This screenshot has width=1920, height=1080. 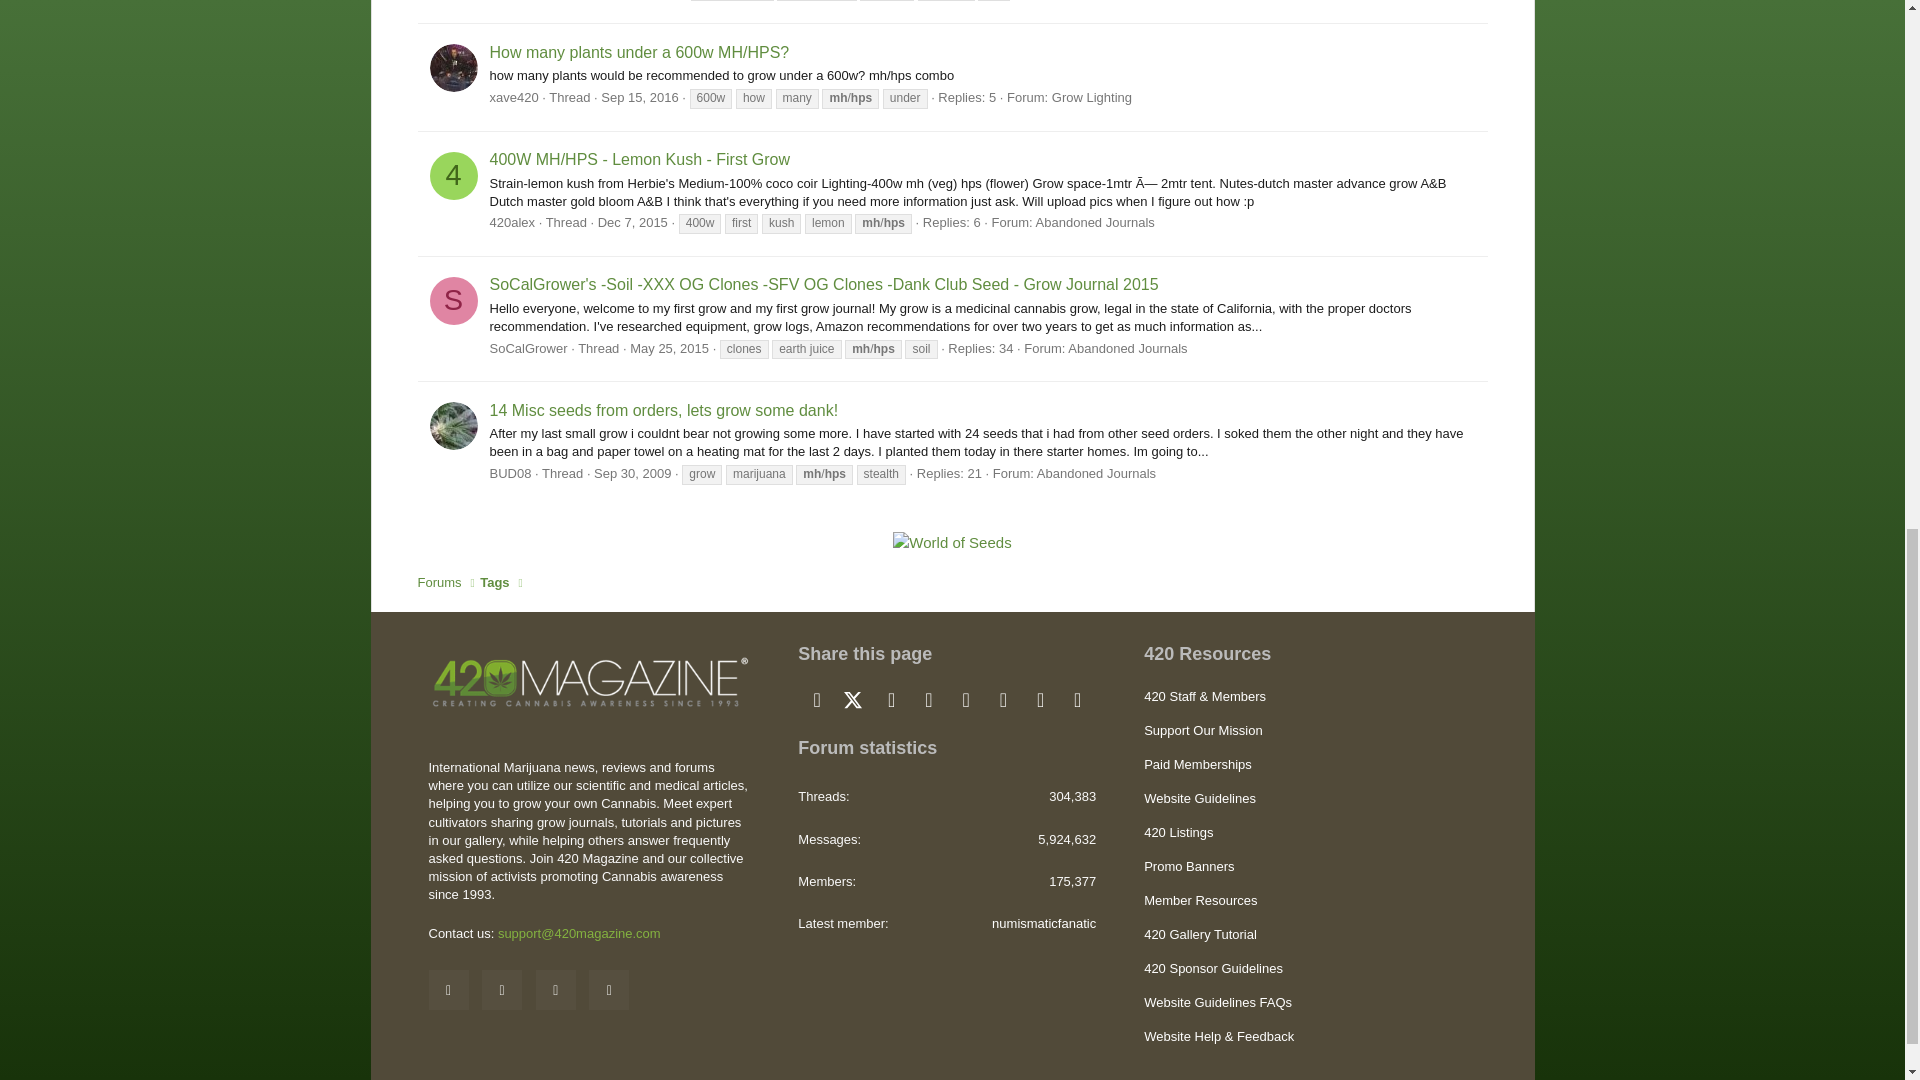 I want to click on Dec 7, 2015 at 5:37 AM, so click(x=632, y=222).